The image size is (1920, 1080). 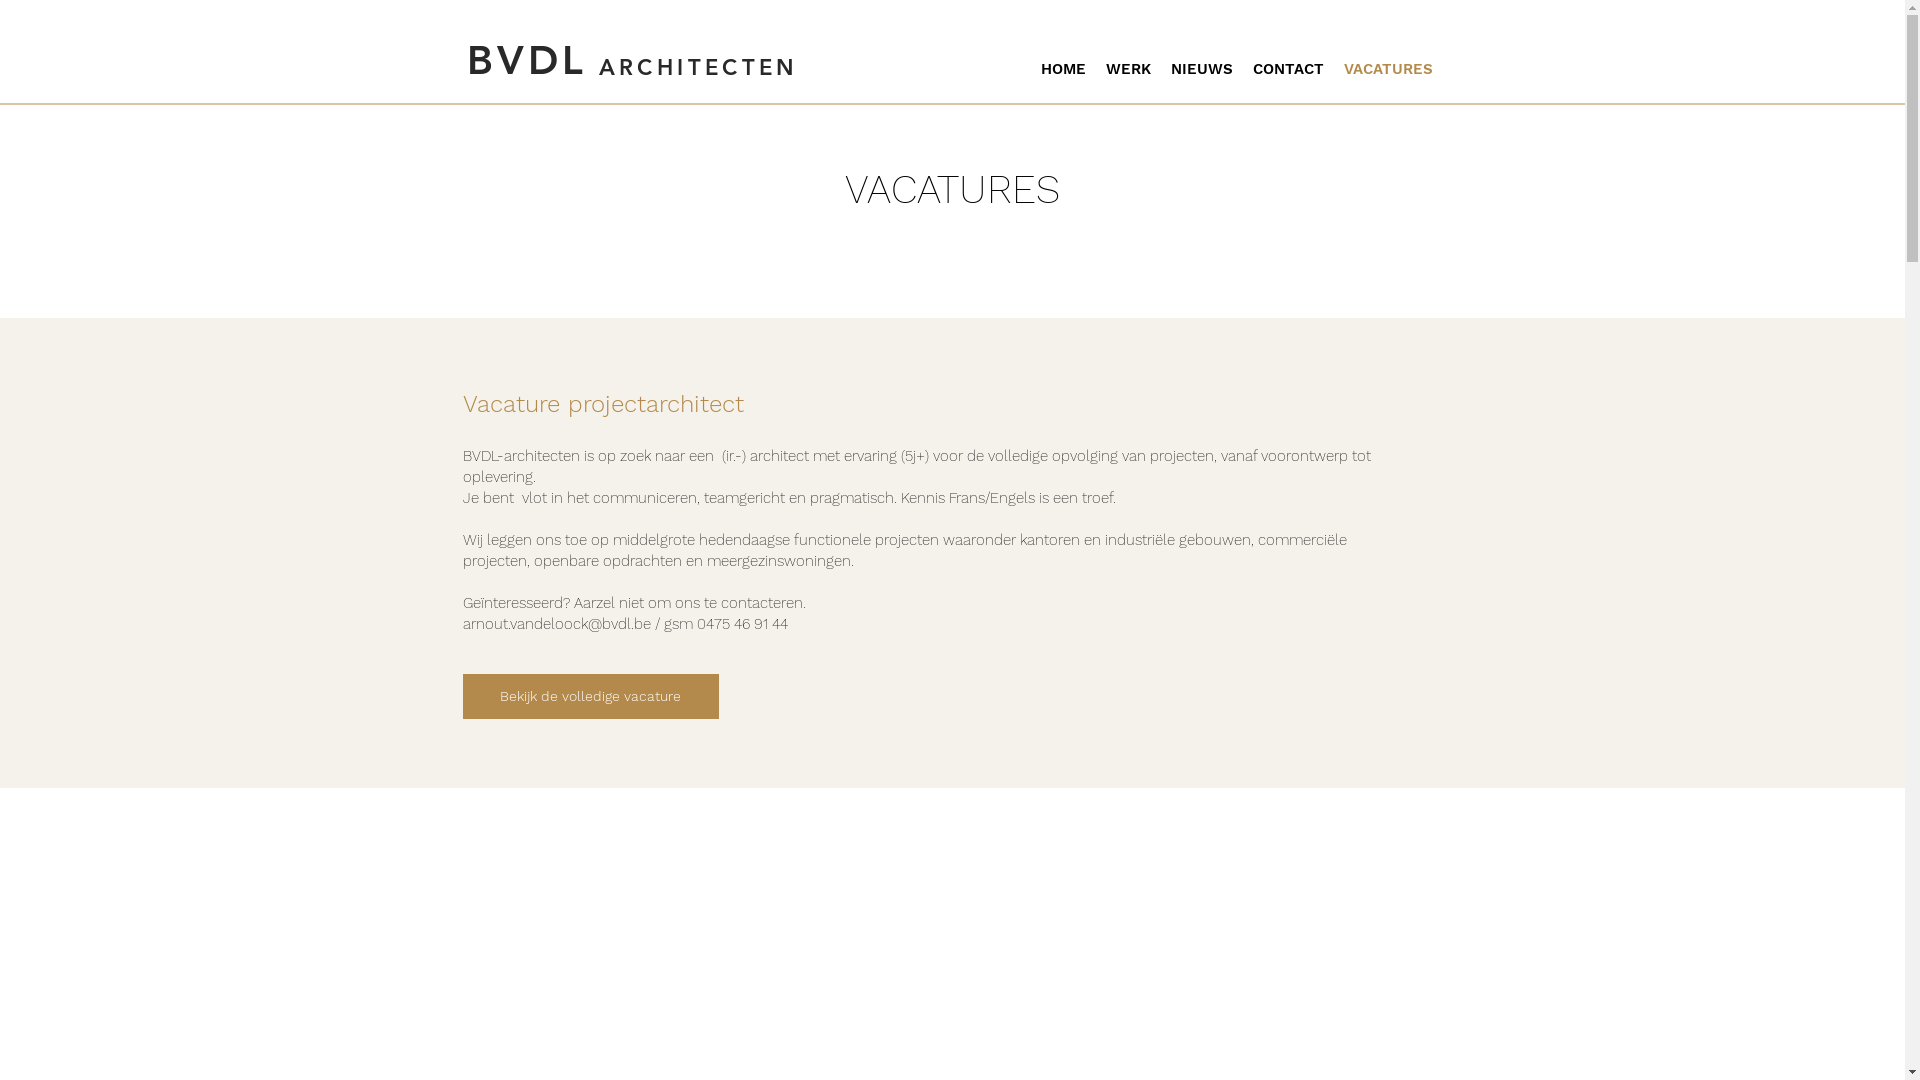 I want to click on WERK, so click(x=1128, y=69).